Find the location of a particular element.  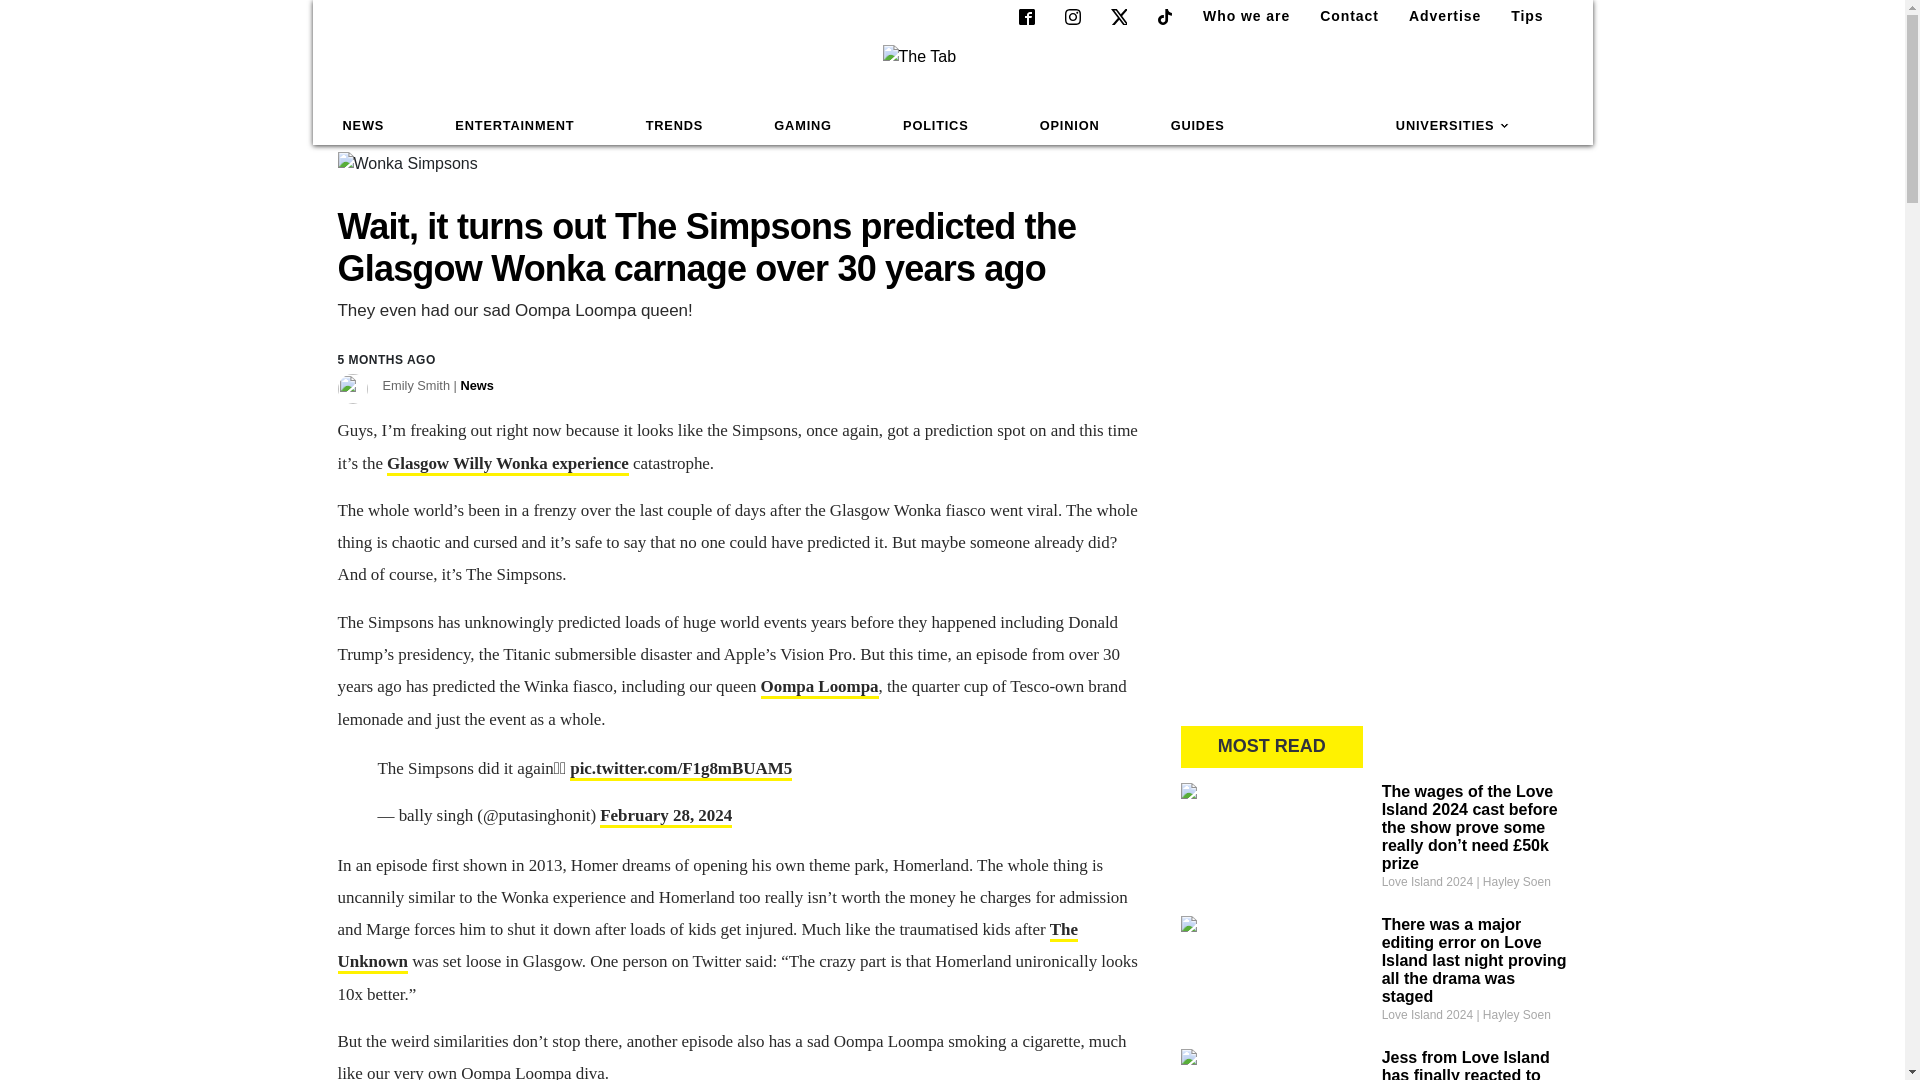

POLITICS is located at coordinates (935, 126).